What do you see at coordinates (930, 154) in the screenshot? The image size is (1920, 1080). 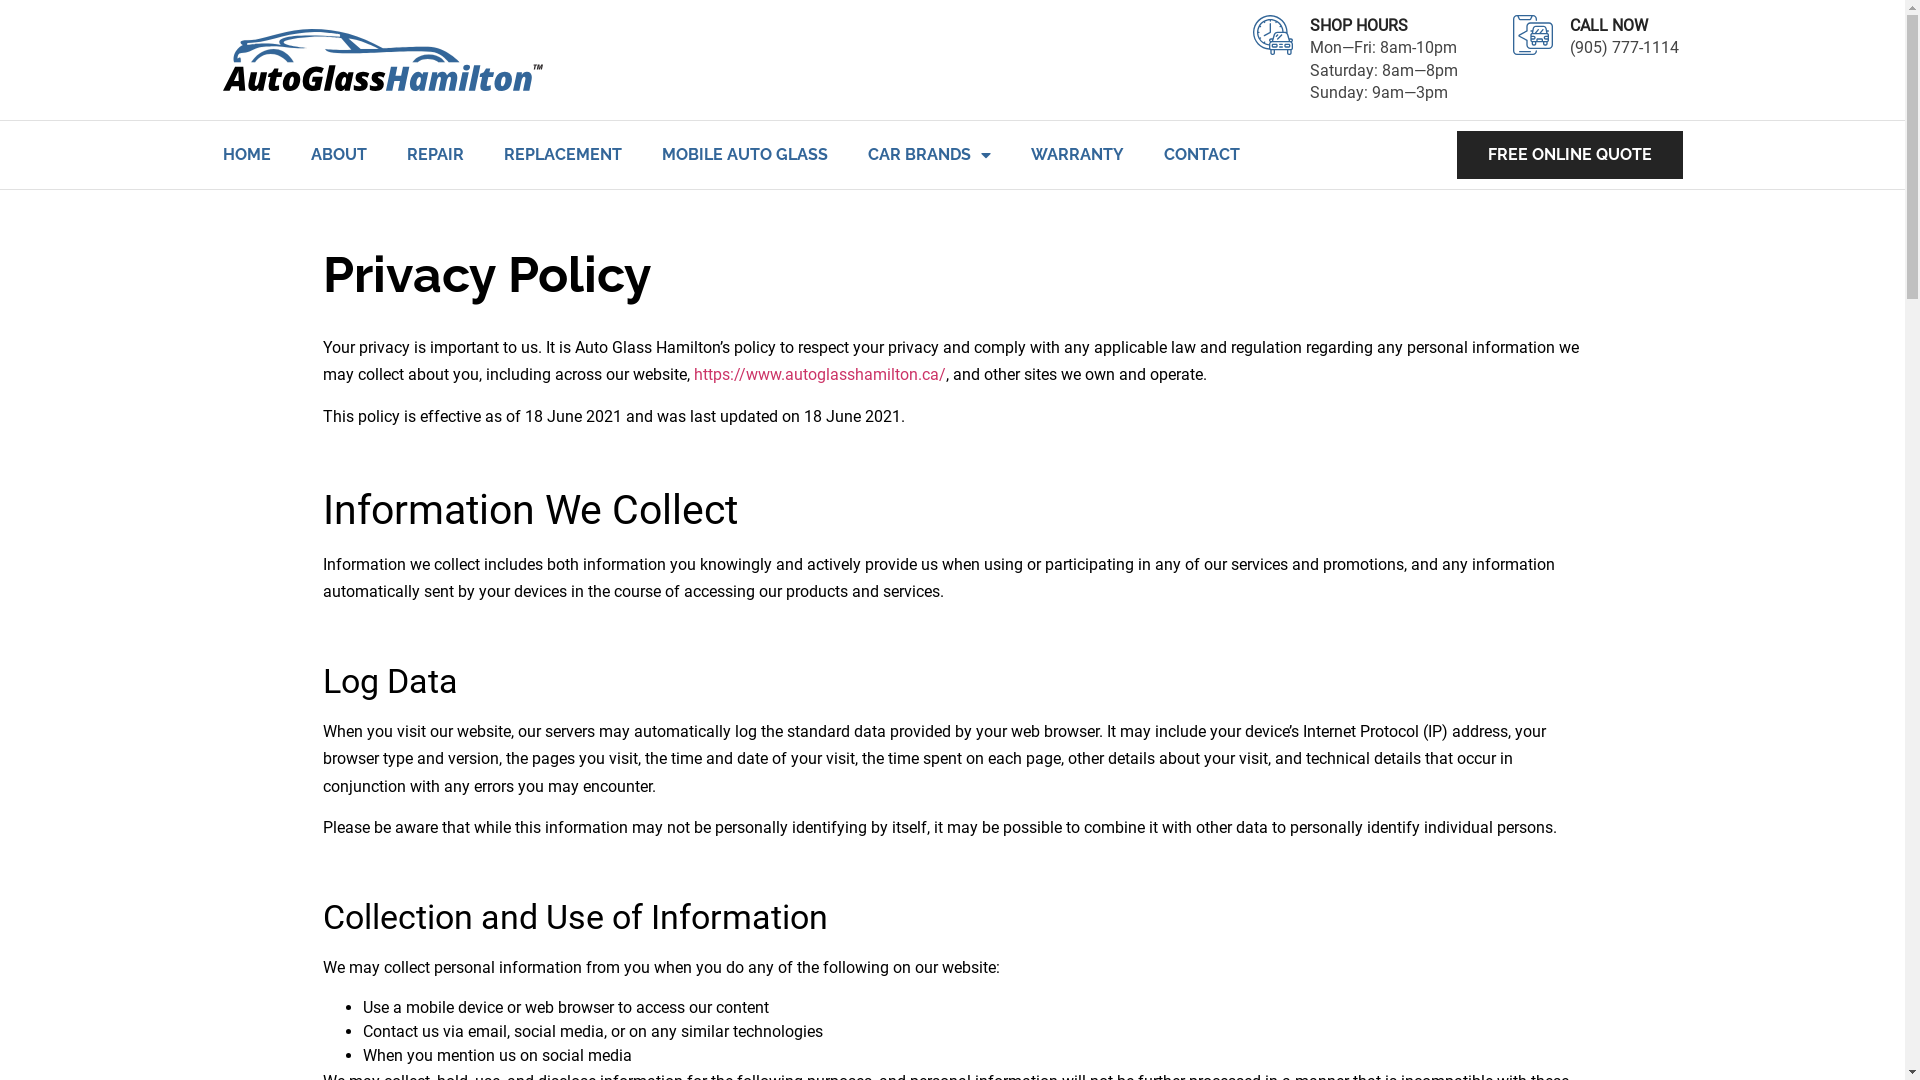 I see `CAR BRANDS` at bounding box center [930, 154].